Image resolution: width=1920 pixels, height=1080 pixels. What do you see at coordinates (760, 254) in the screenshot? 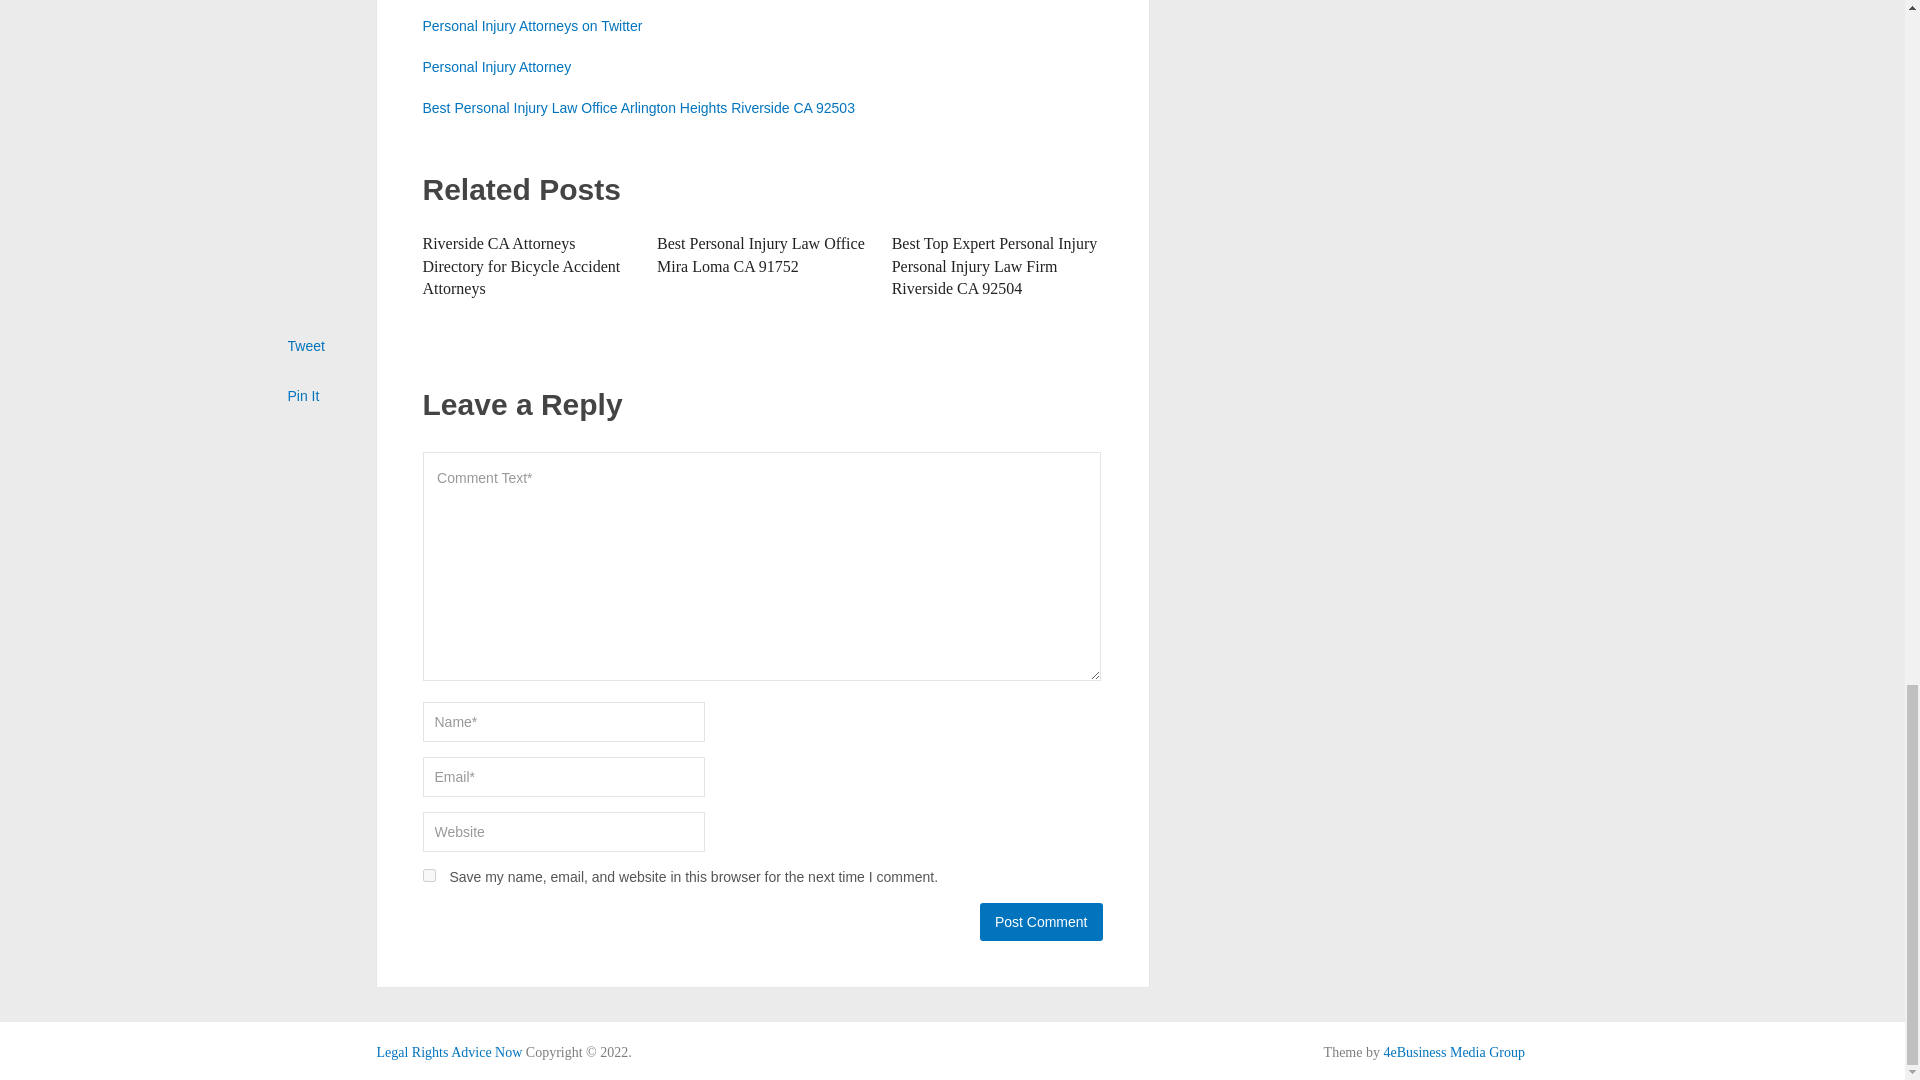
I see `Best Personal Injury Law Office Mira Loma CA 91752` at bounding box center [760, 254].